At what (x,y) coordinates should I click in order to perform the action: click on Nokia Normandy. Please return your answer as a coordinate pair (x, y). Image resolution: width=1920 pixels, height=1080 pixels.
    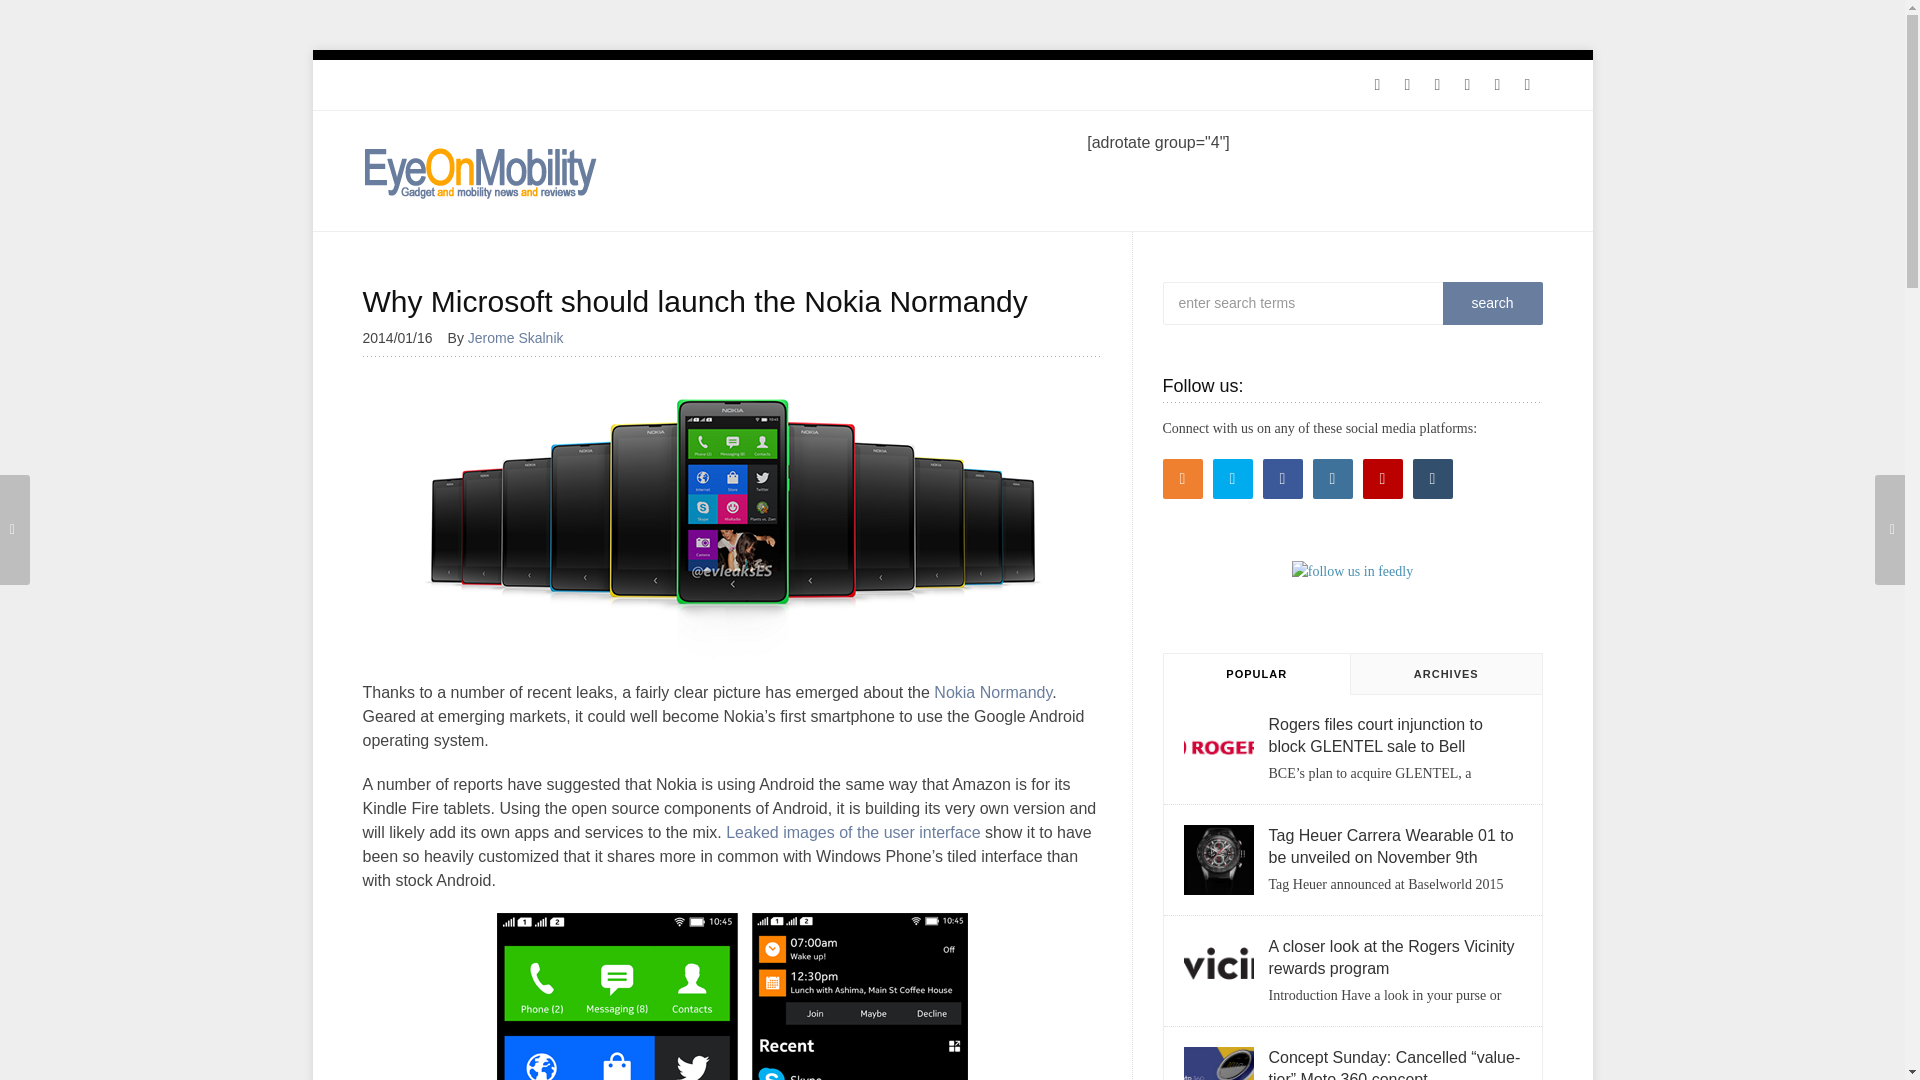
    Looking at the image, I should click on (992, 692).